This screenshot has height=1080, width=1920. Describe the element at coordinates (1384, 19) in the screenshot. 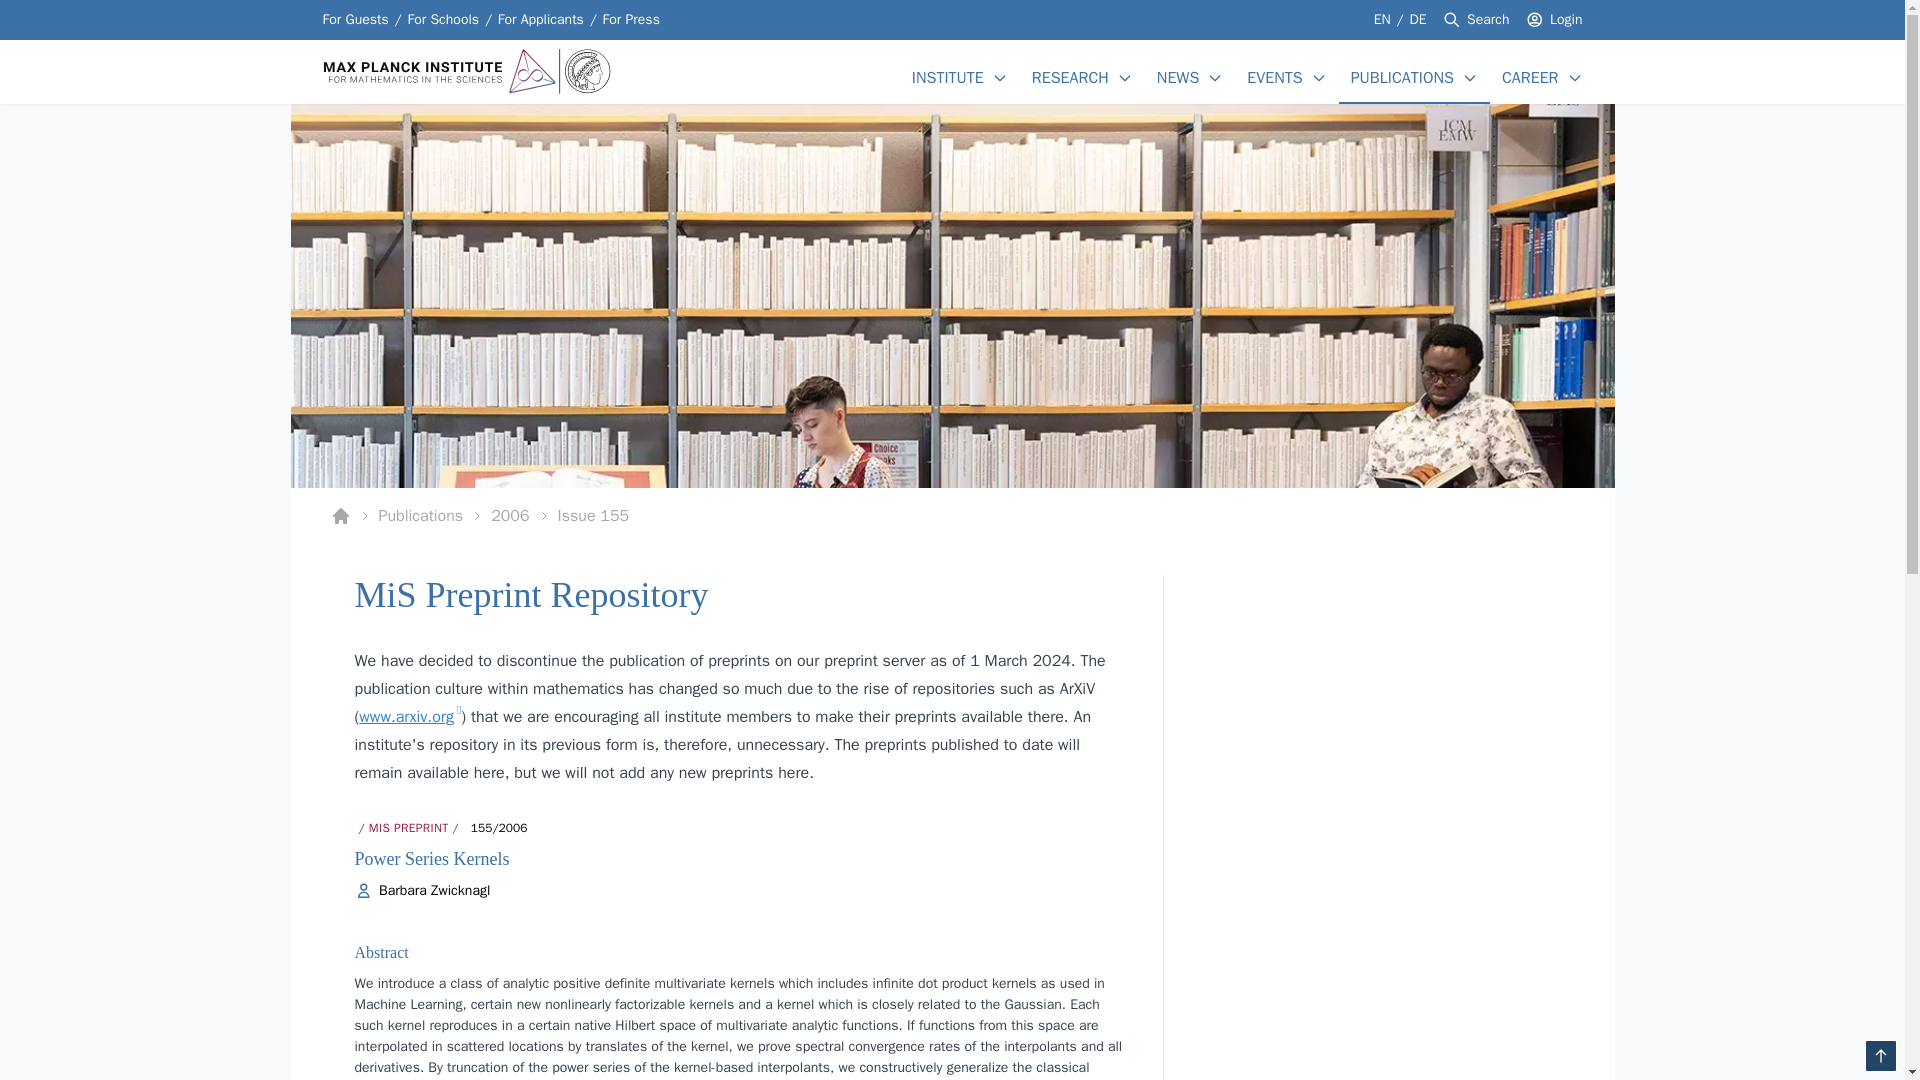

I see `EN` at that location.